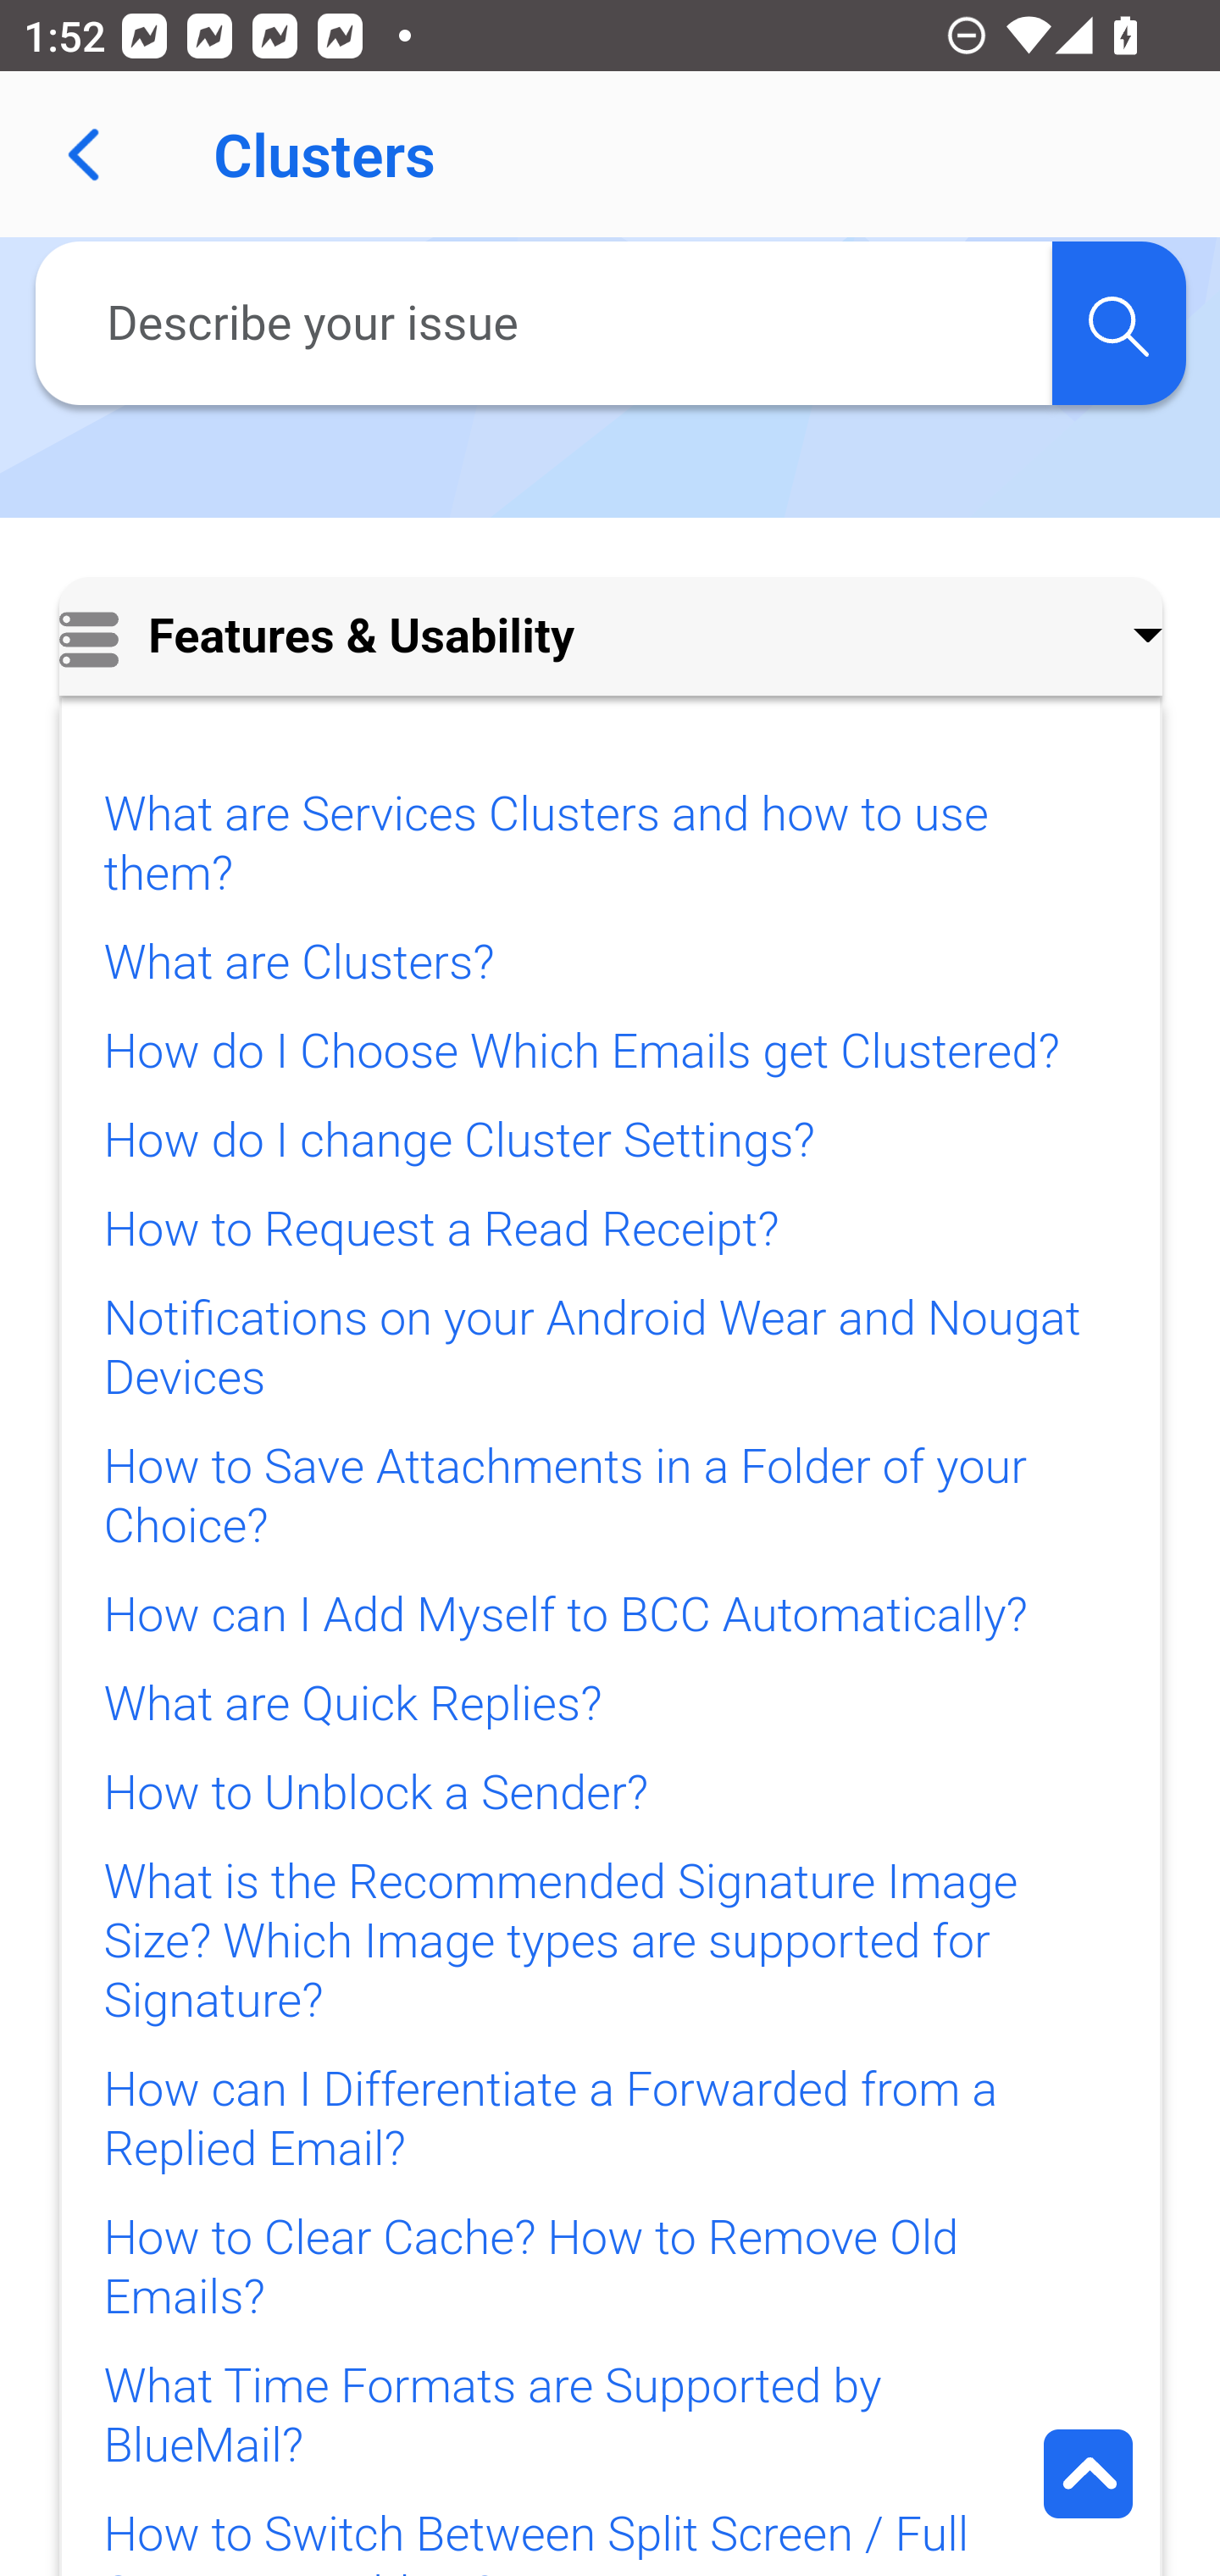 This screenshot has height=2576, width=1220. Describe the element at coordinates (491, 2416) in the screenshot. I see `What Time Formats are Supported by BlueMail?` at that location.